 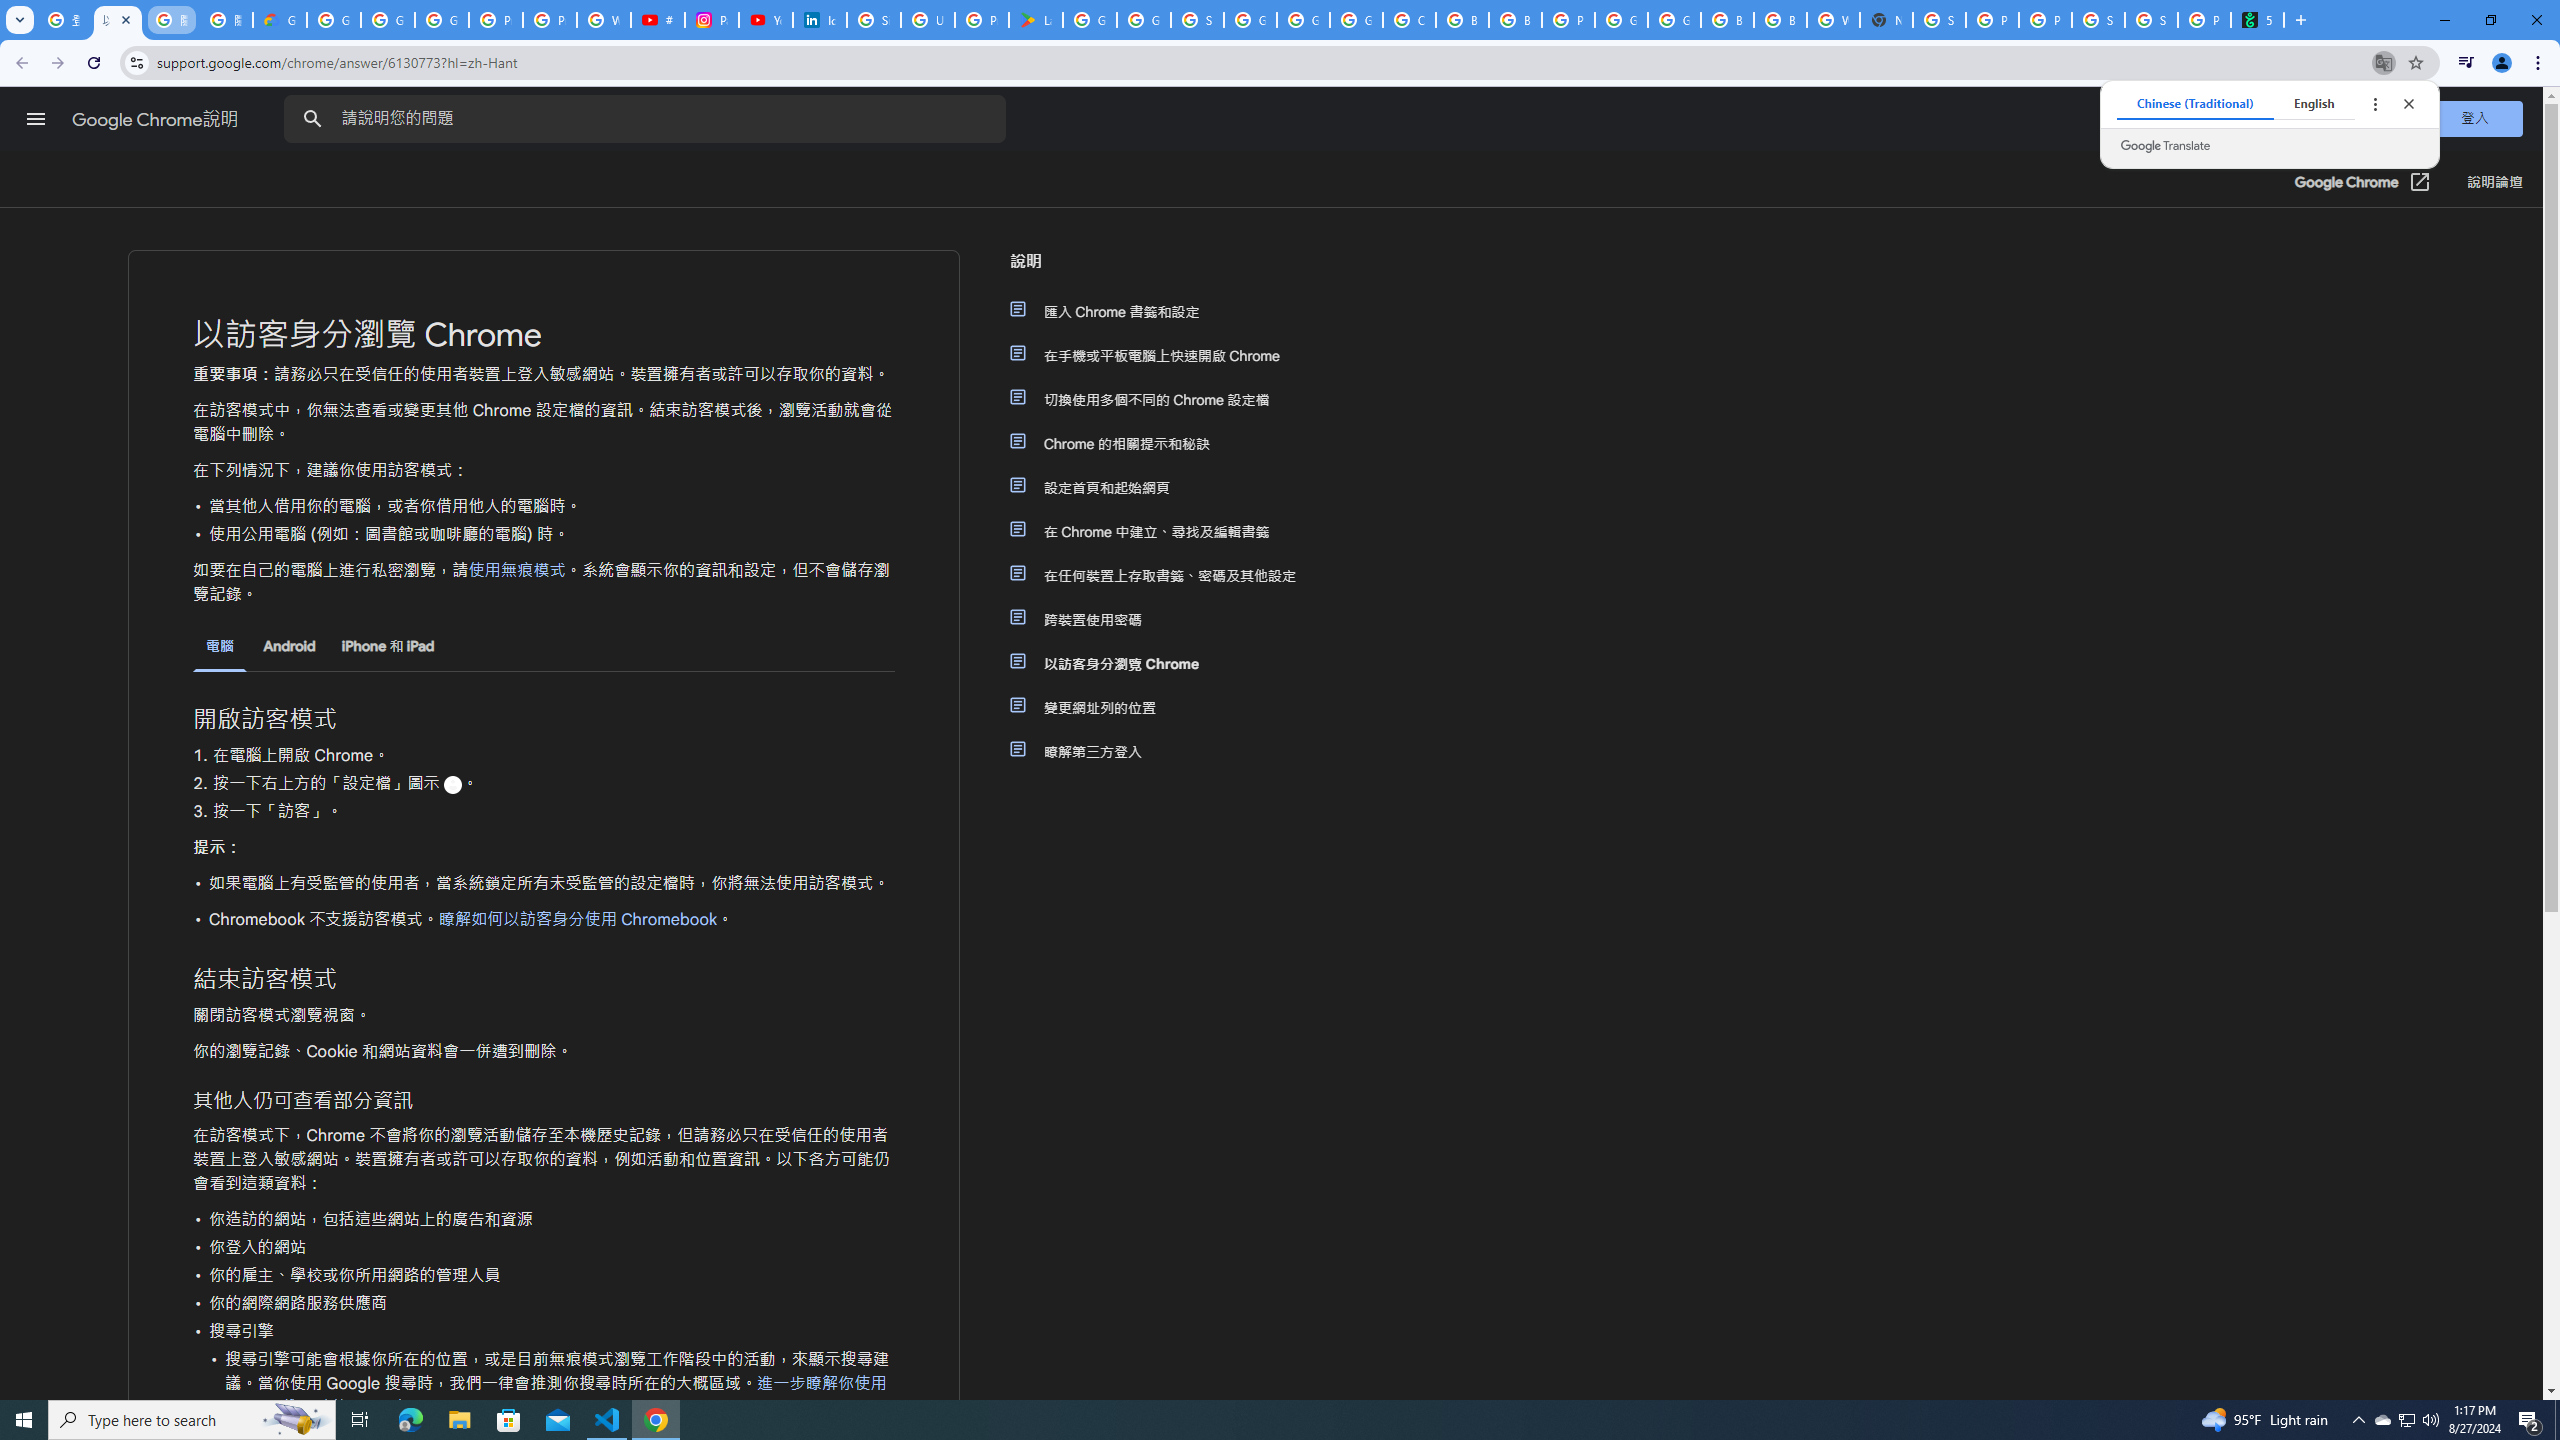 What do you see at coordinates (872, 20) in the screenshot?
I see `Sign in - Google Accounts` at bounding box center [872, 20].